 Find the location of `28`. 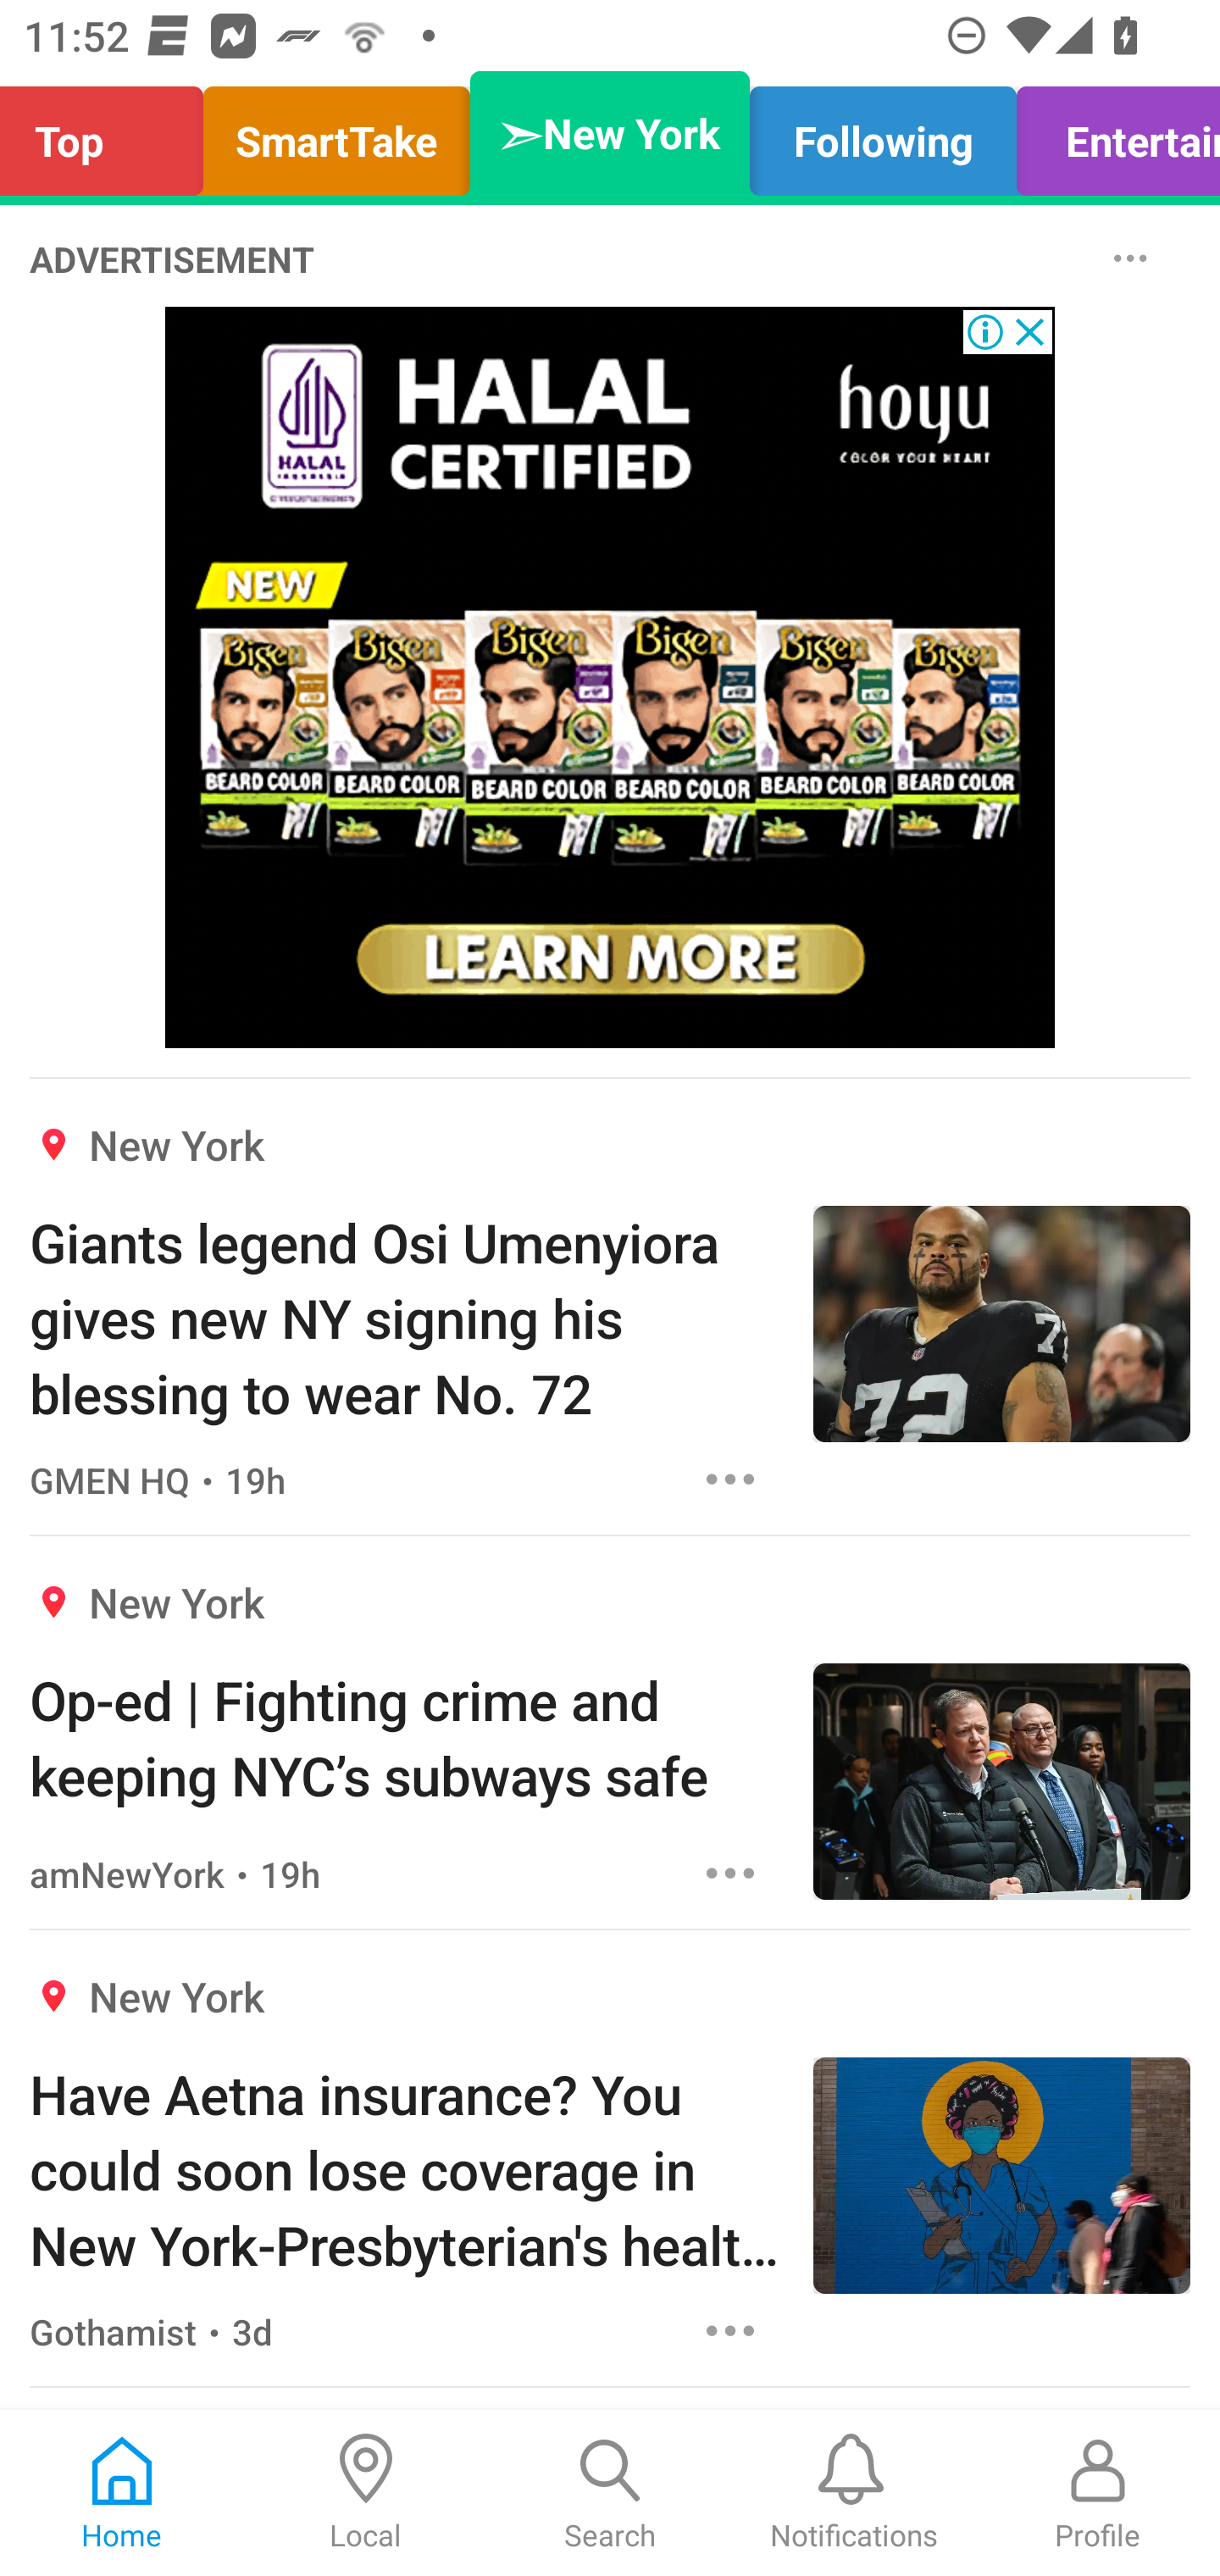

28 is located at coordinates (610, 677).